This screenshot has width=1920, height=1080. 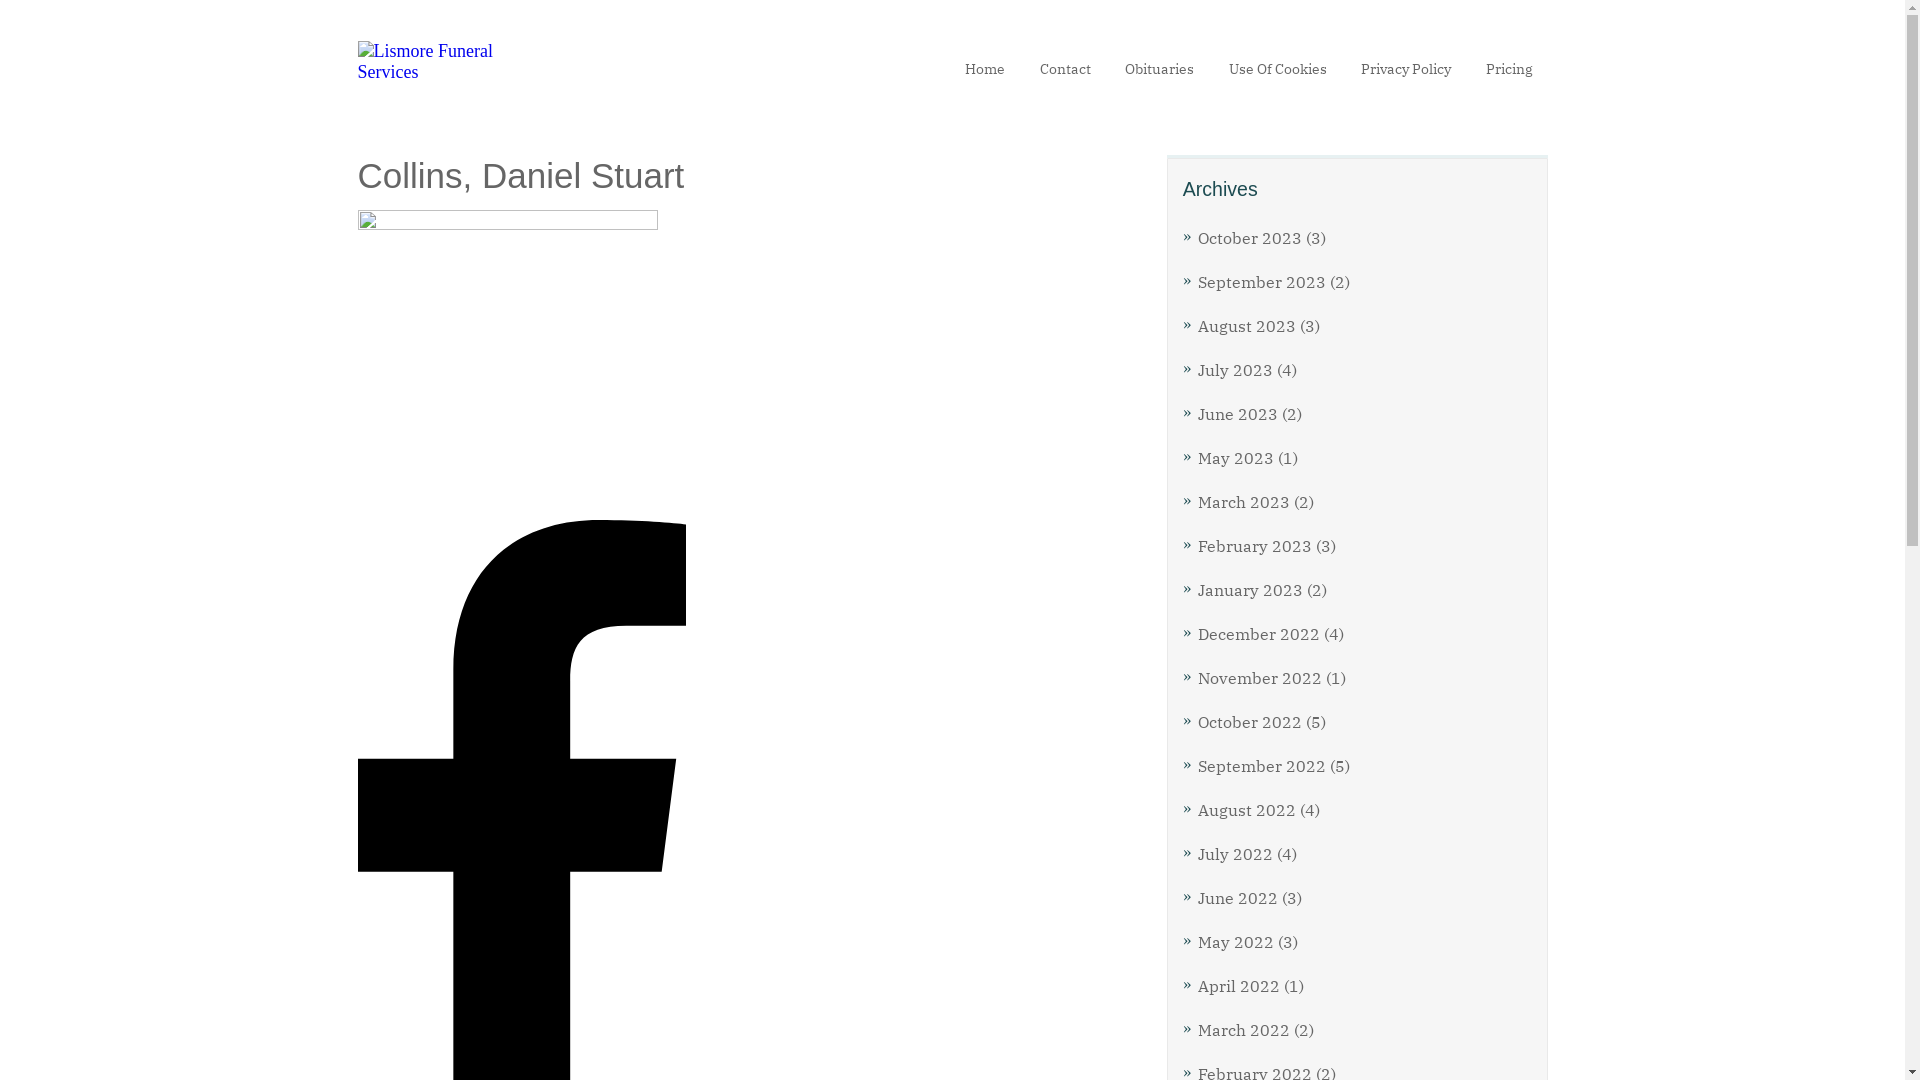 What do you see at coordinates (1247, 810) in the screenshot?
I see `August 2022` at bounding box center [1247, 810].